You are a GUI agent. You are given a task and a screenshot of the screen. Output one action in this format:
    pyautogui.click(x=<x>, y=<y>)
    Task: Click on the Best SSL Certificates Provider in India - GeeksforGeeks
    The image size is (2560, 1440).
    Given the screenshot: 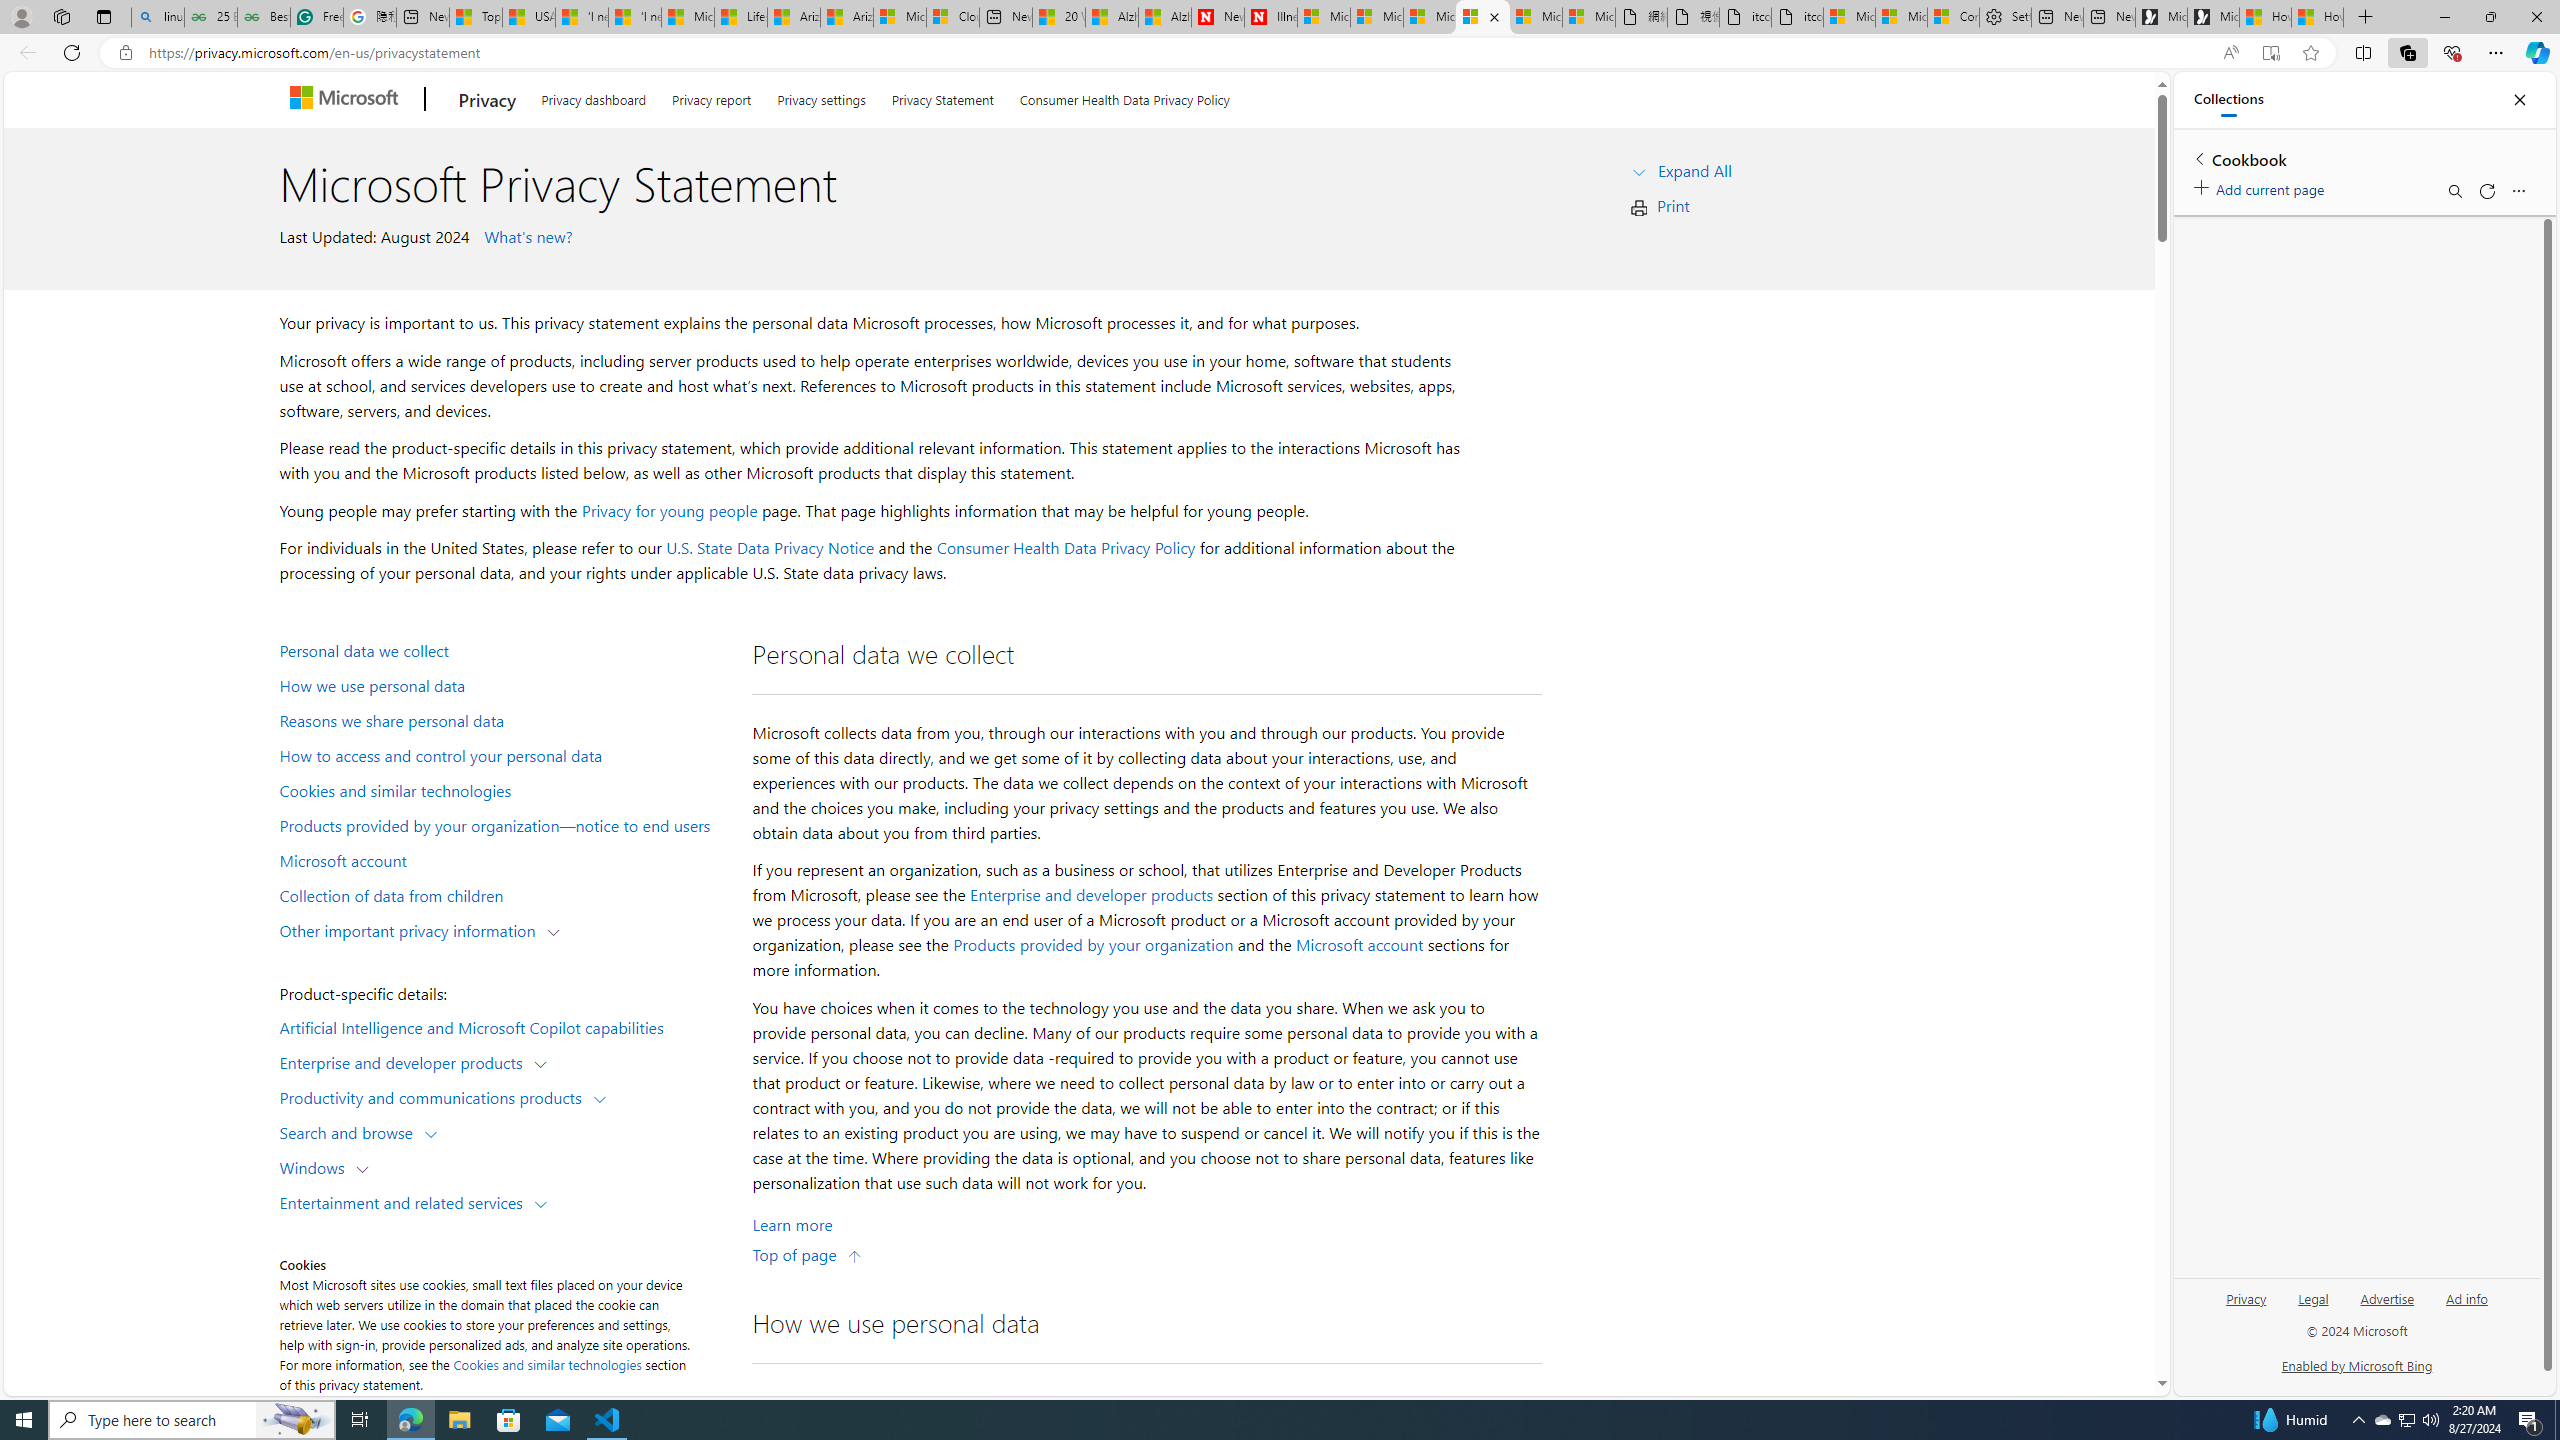 What is the action you would take?
    pyautogui.click(x=263, y=17)
    